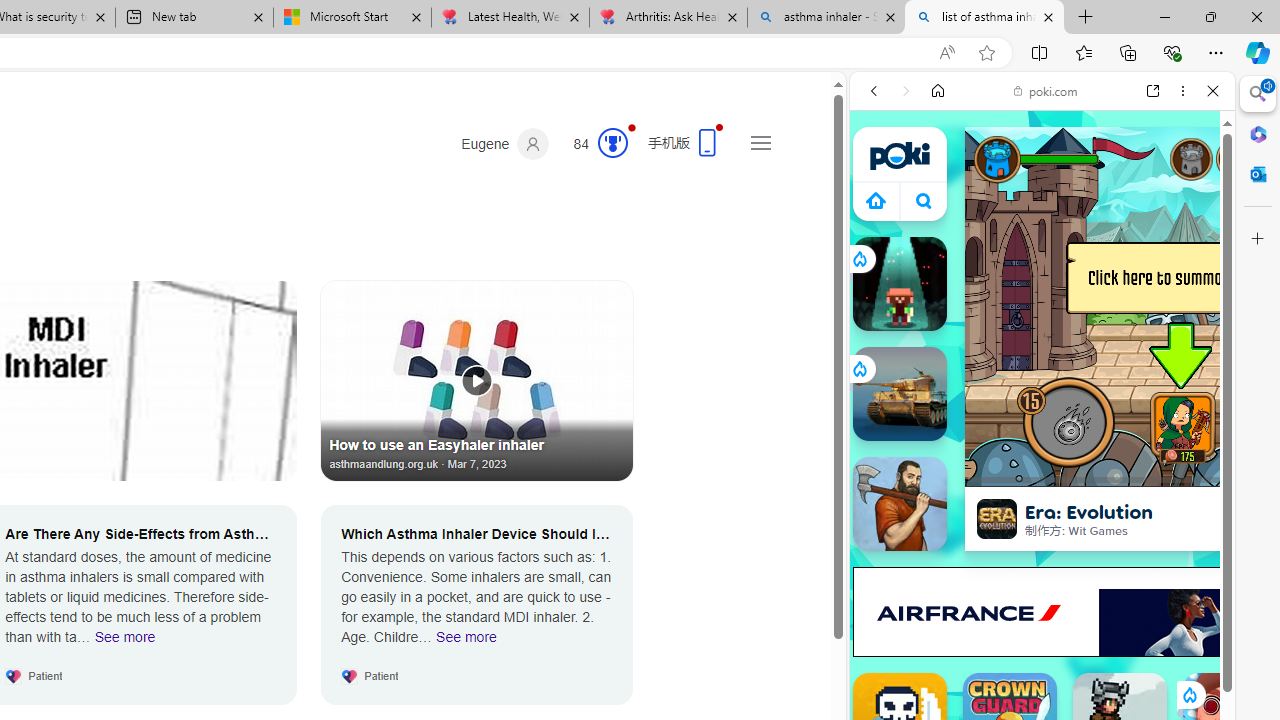 The image size is (1280, 720). Describe the element at coordinates (882, 228) in the screenshot. I see `WEB  ` at that location.